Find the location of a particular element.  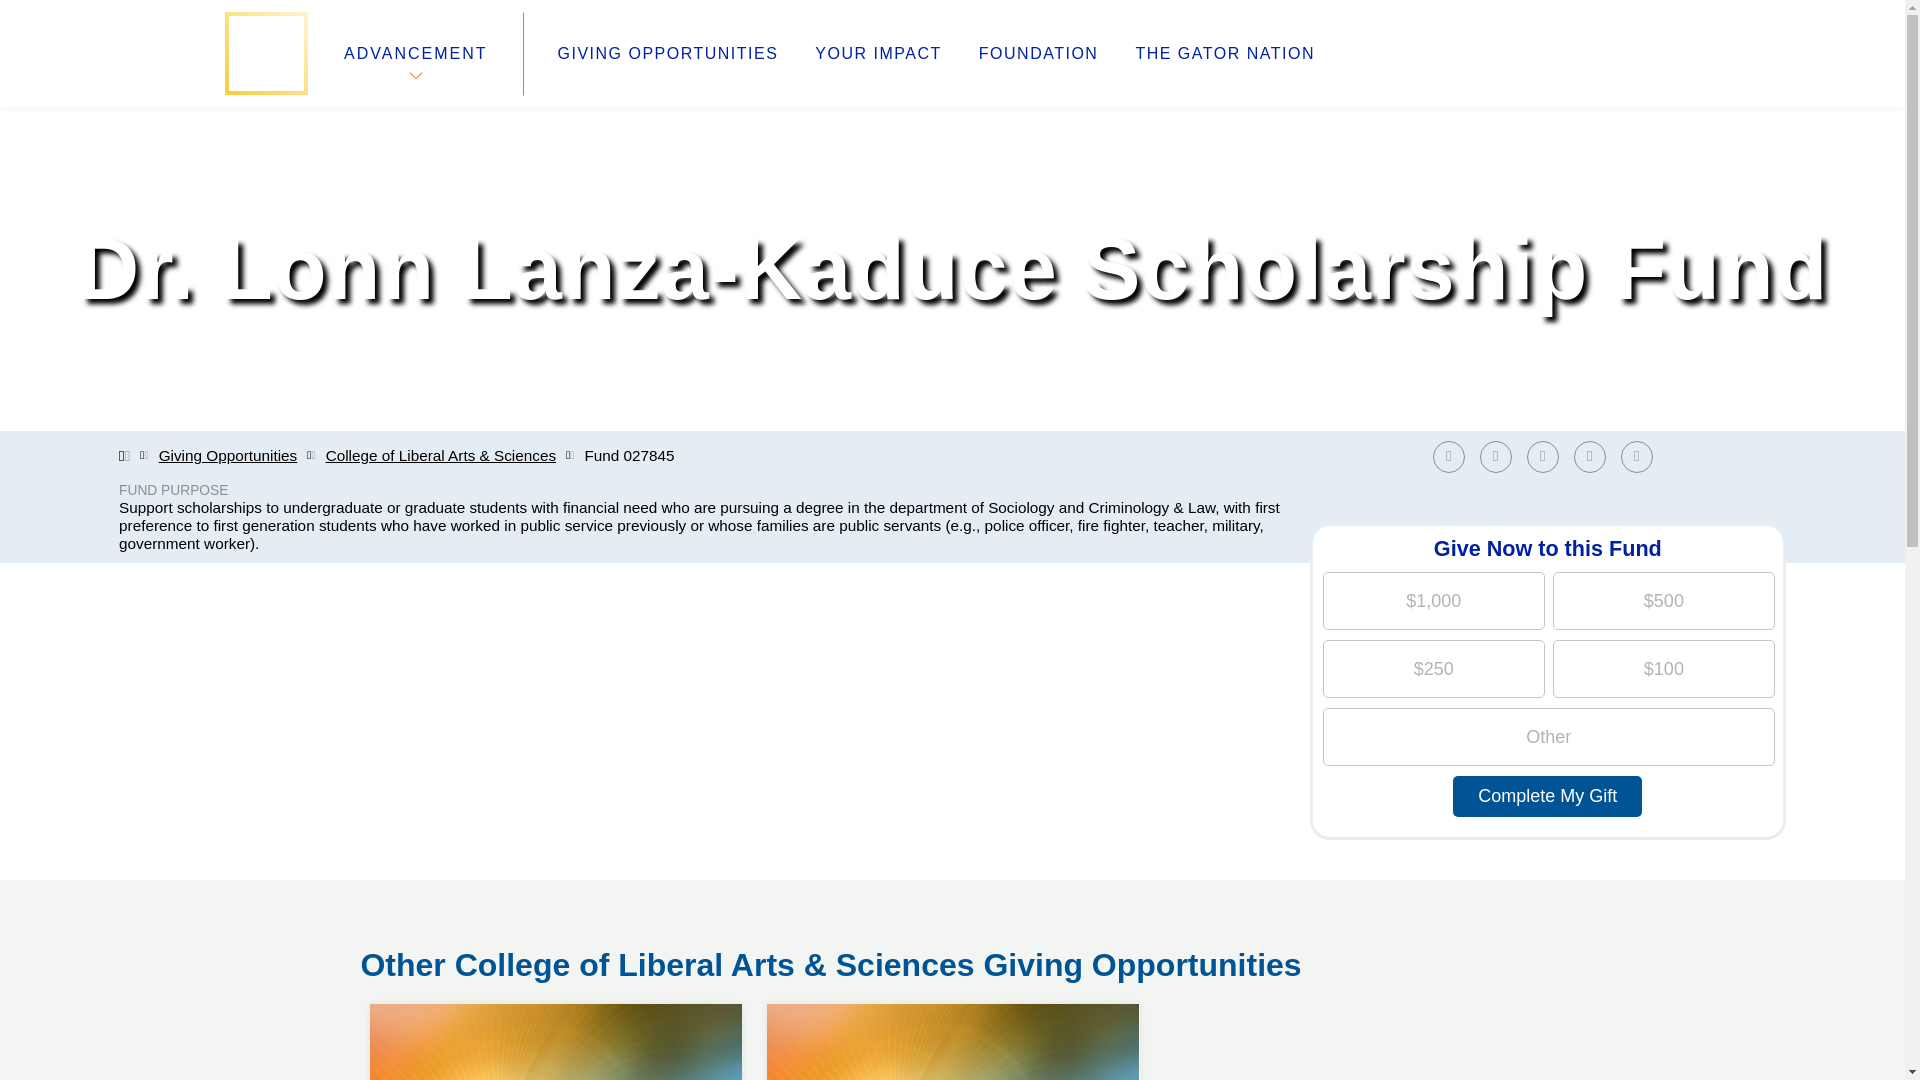

Complete My Gift is located at coordinates (556, 1004).